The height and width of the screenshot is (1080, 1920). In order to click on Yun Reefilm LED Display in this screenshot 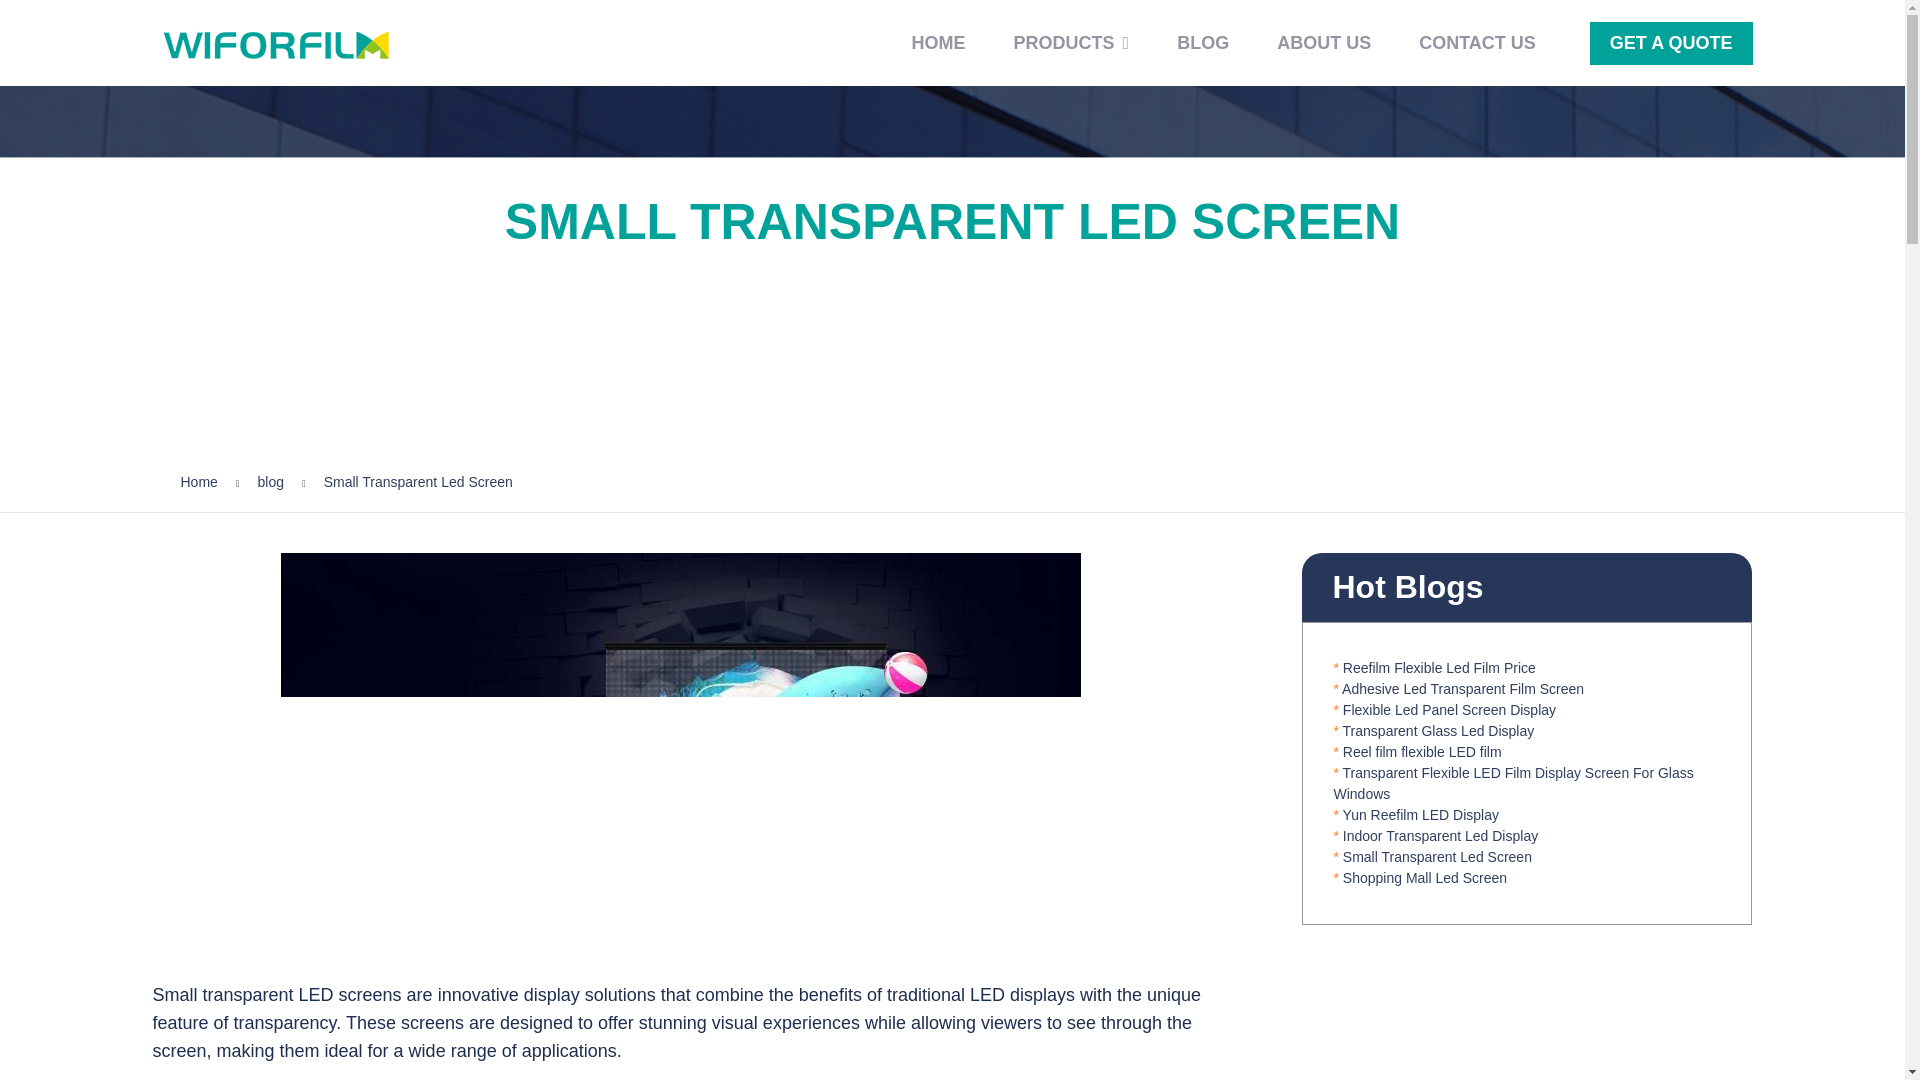, I will do `click(1420, 813)`.